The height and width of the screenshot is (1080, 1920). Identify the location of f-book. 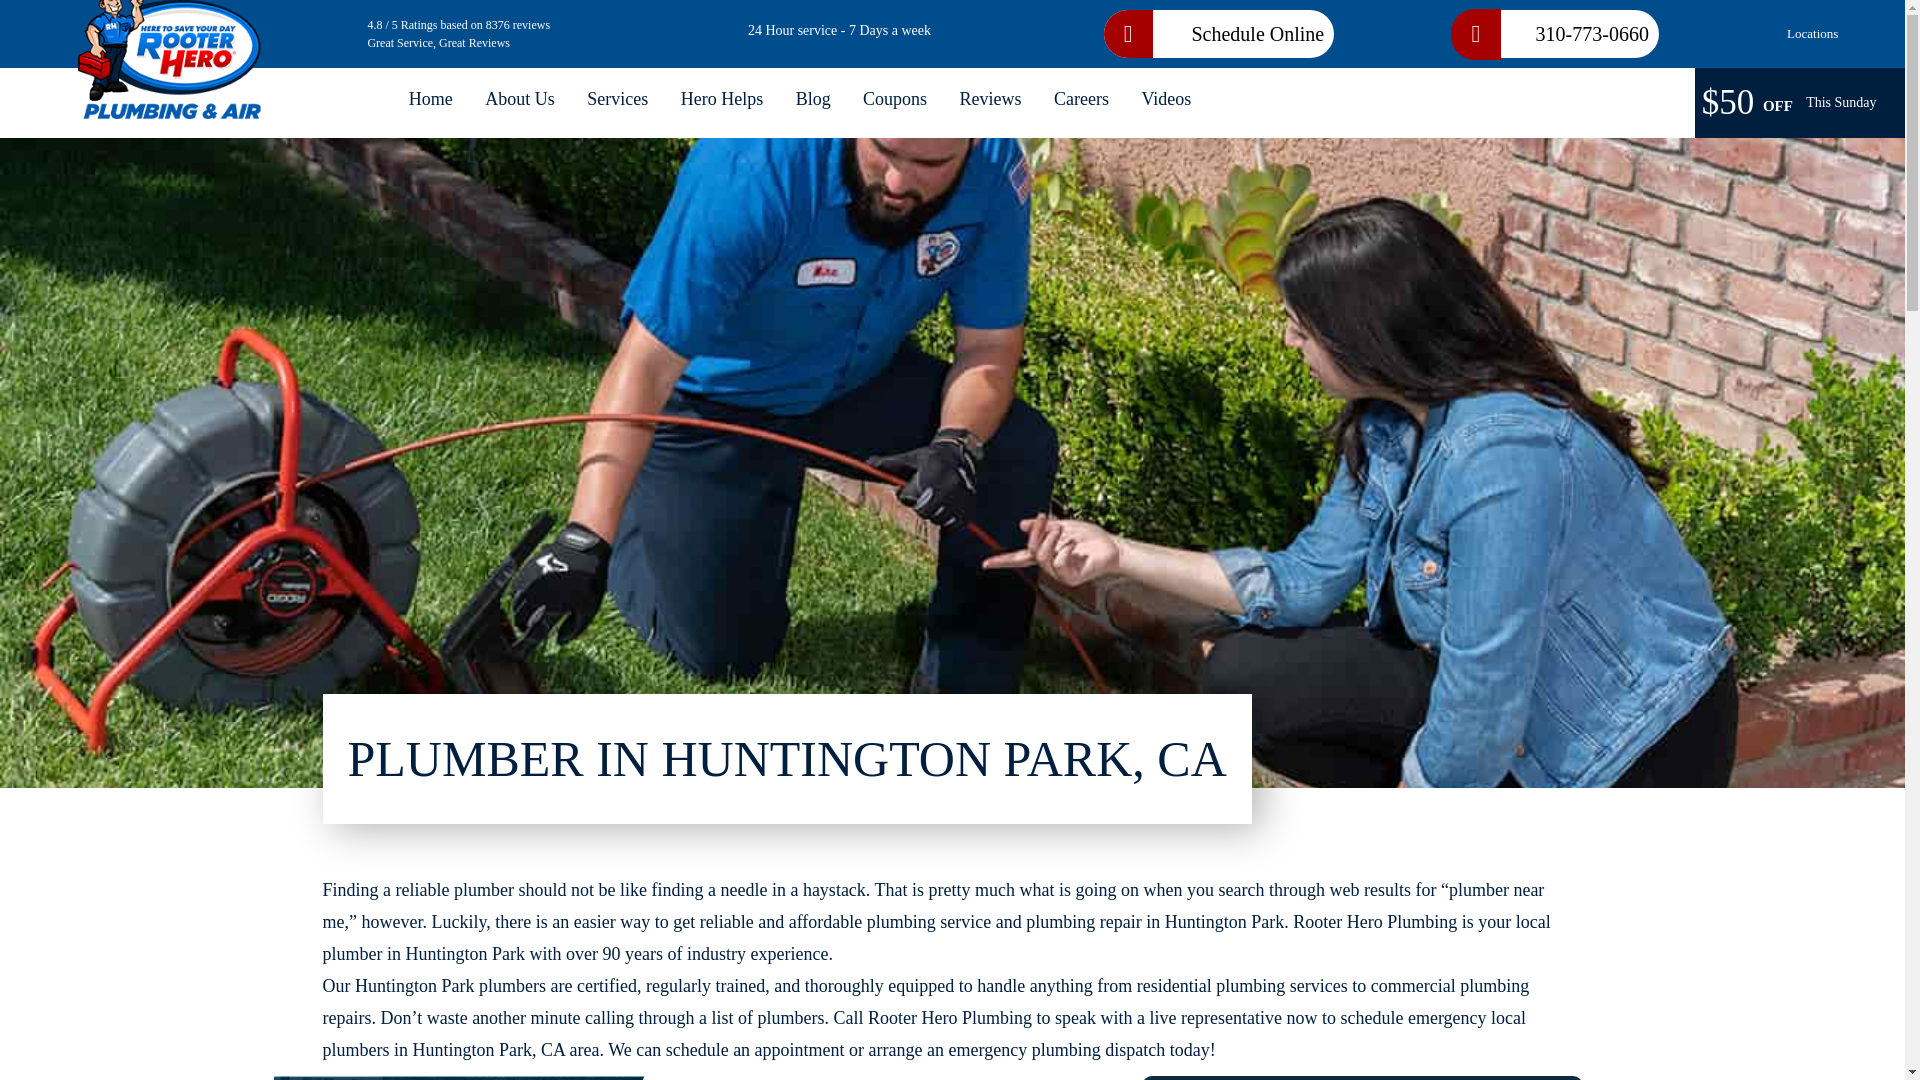
(1840, 562).